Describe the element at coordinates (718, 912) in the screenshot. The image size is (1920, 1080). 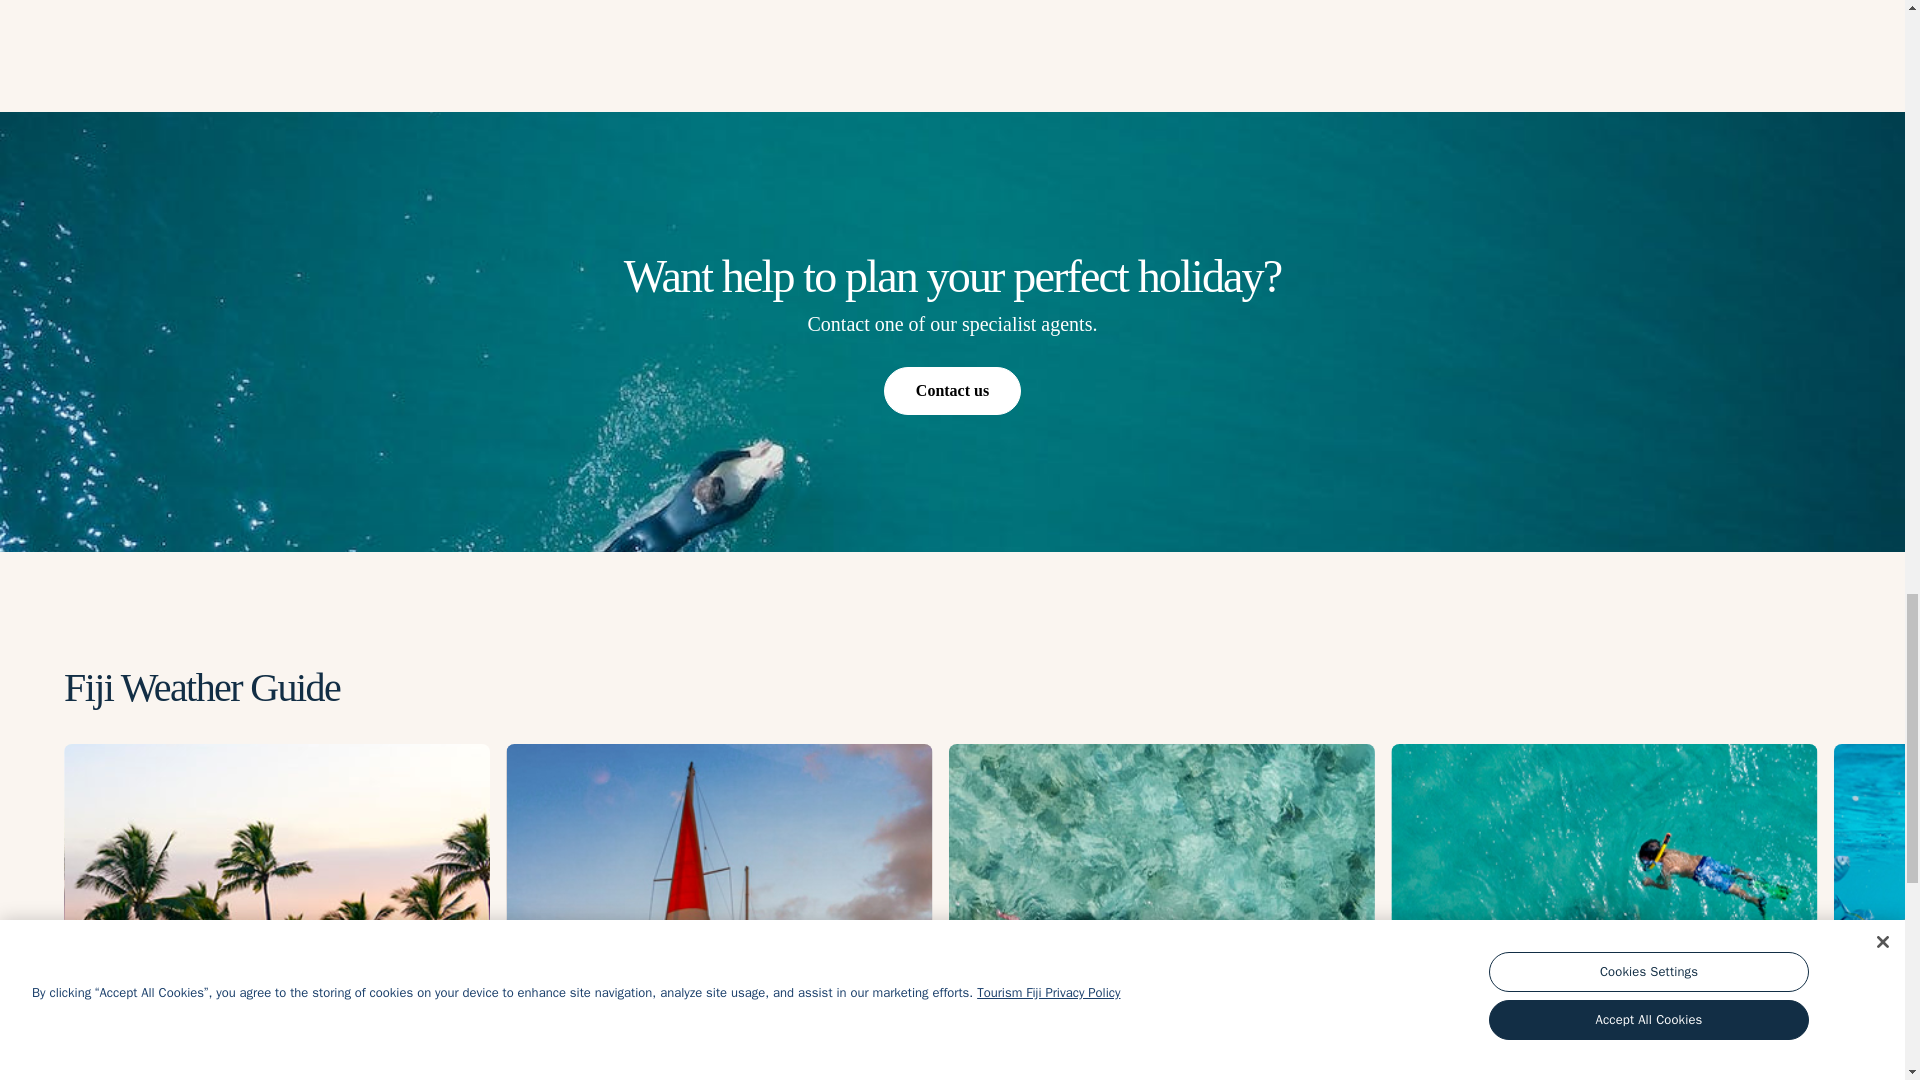
I see `Fiji Travel Advisory` at that location.